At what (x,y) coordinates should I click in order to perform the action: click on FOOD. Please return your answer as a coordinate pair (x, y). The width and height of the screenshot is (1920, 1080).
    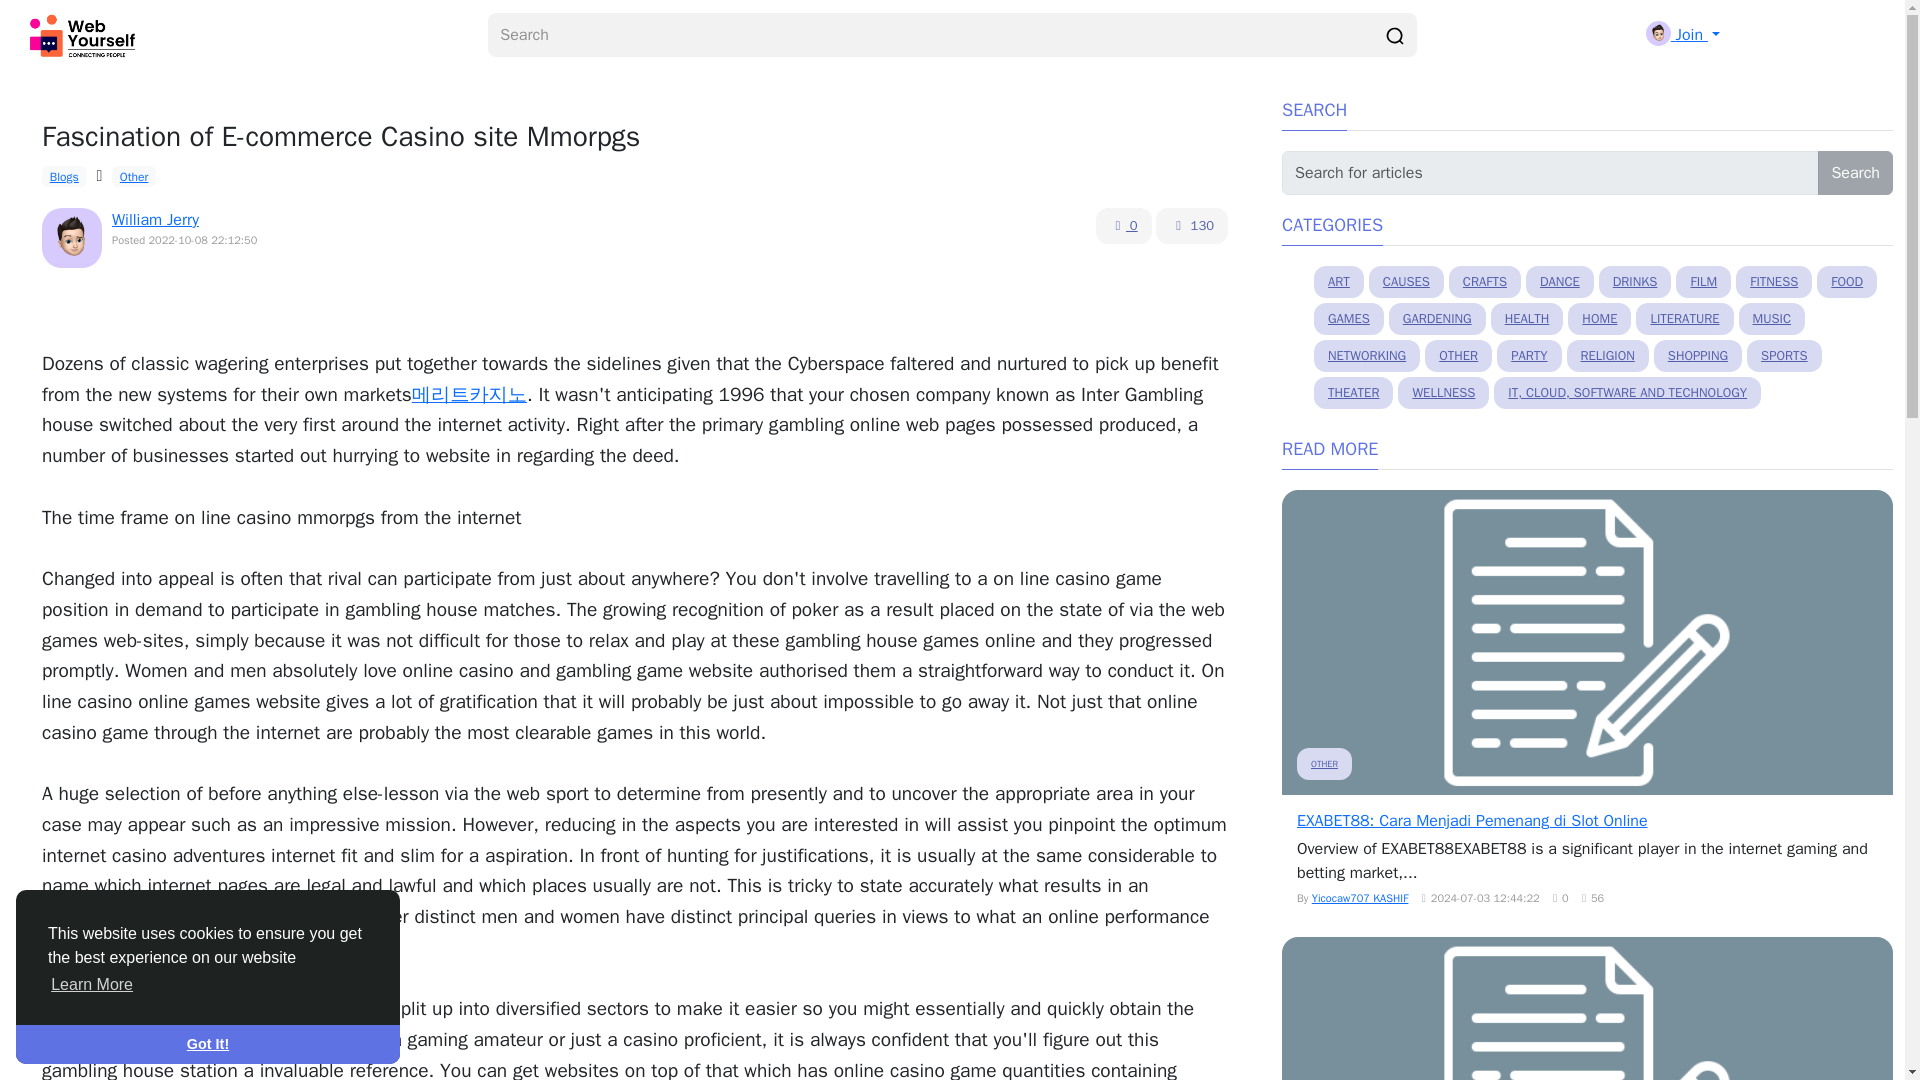
    Looking at the image, I should click on (1846, 282).